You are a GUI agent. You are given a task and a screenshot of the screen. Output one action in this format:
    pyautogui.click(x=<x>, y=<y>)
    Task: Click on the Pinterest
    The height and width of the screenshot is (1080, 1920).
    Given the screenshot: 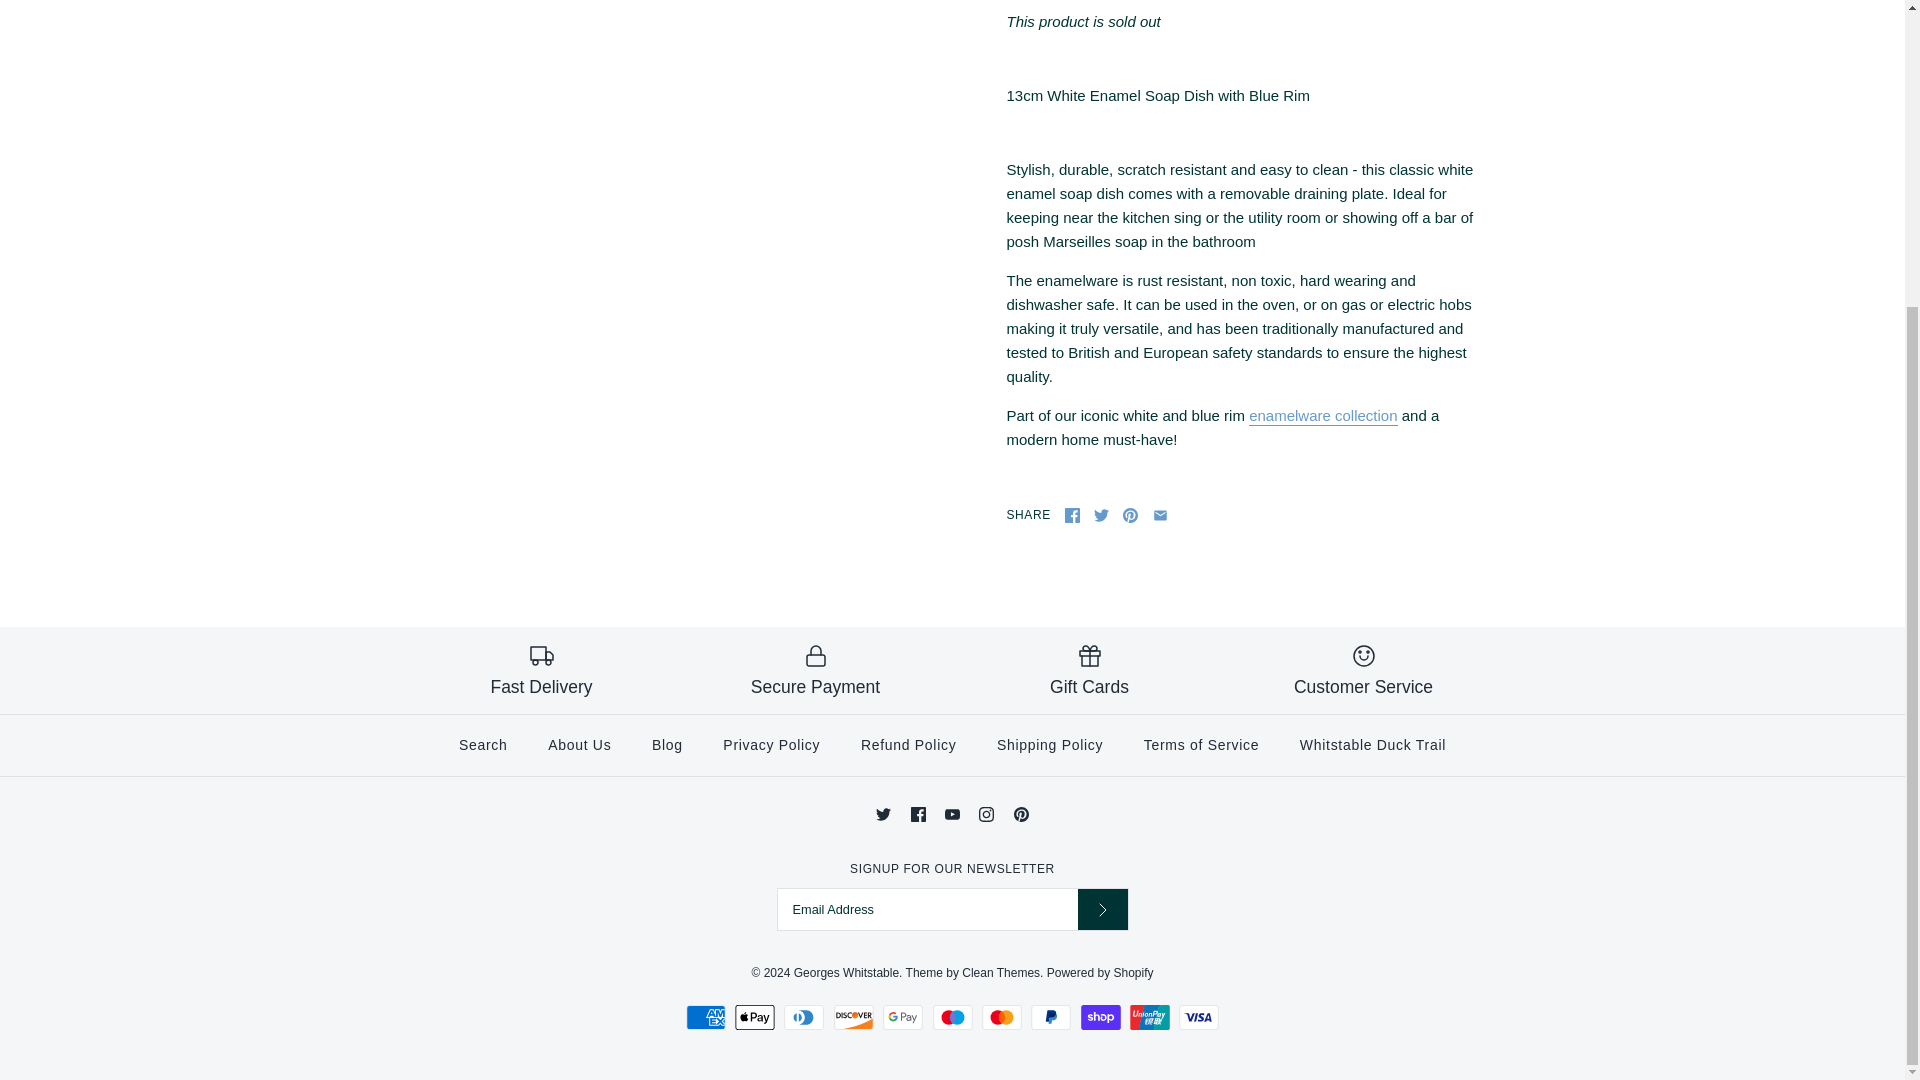 What is the action you would take?
    pyautogui.click(x=1130, y=514)
    